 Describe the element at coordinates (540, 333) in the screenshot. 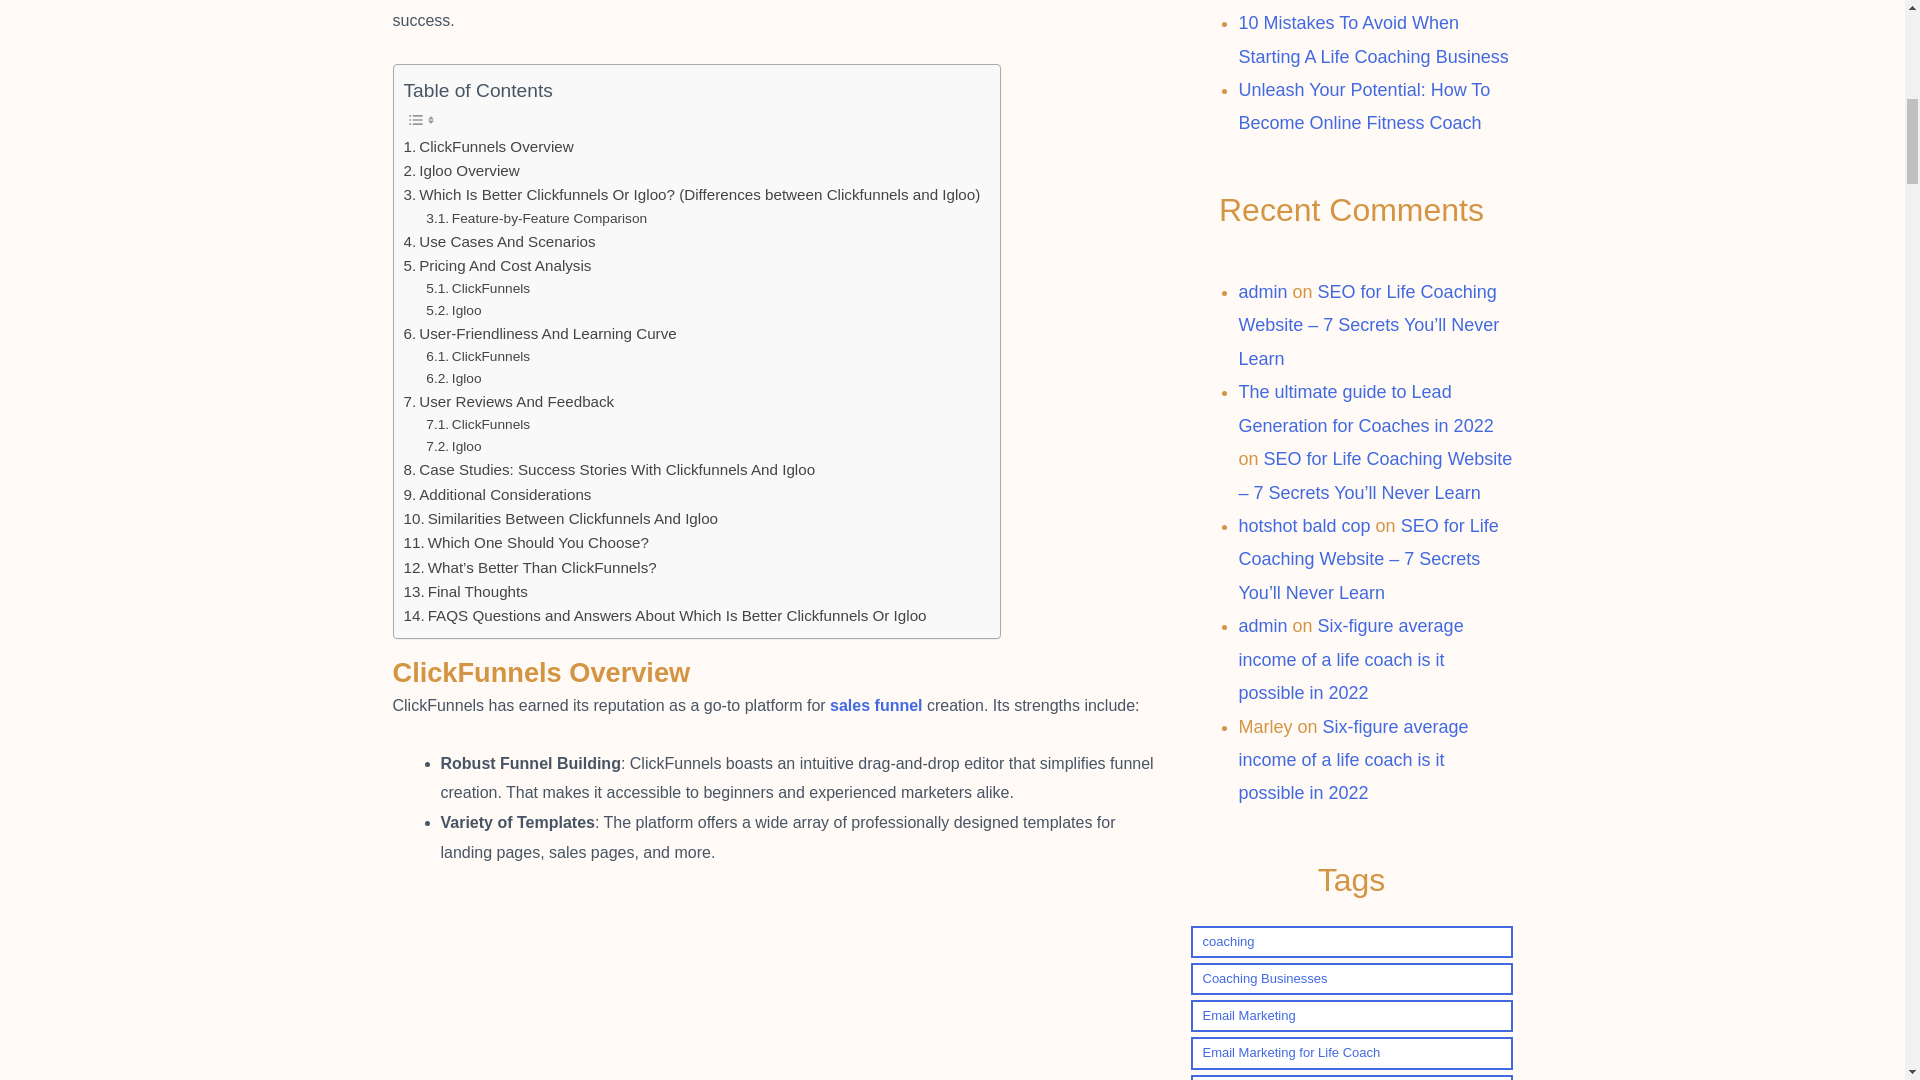

I see `User-Friendliness And Learning Curve` at that location.